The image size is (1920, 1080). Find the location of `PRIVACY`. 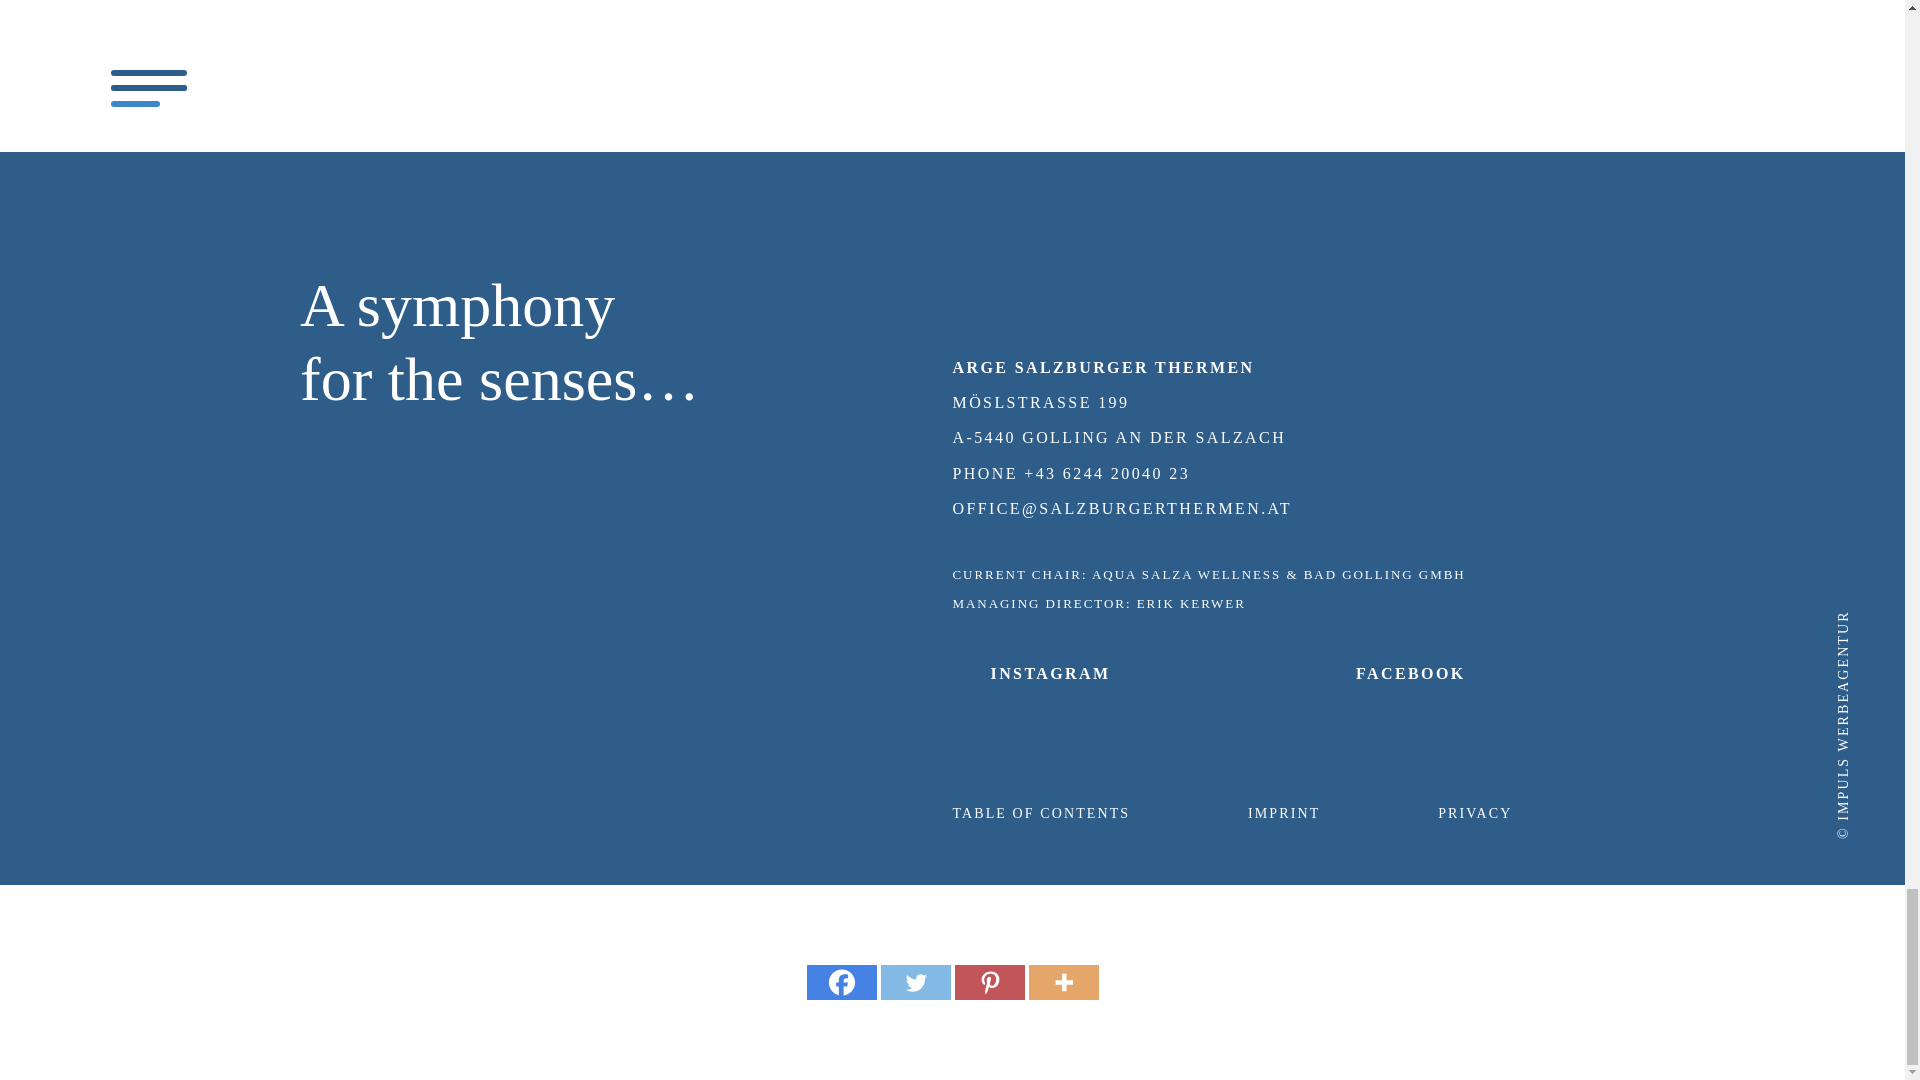

PRIVACY is located at coordinates (1475, 812).